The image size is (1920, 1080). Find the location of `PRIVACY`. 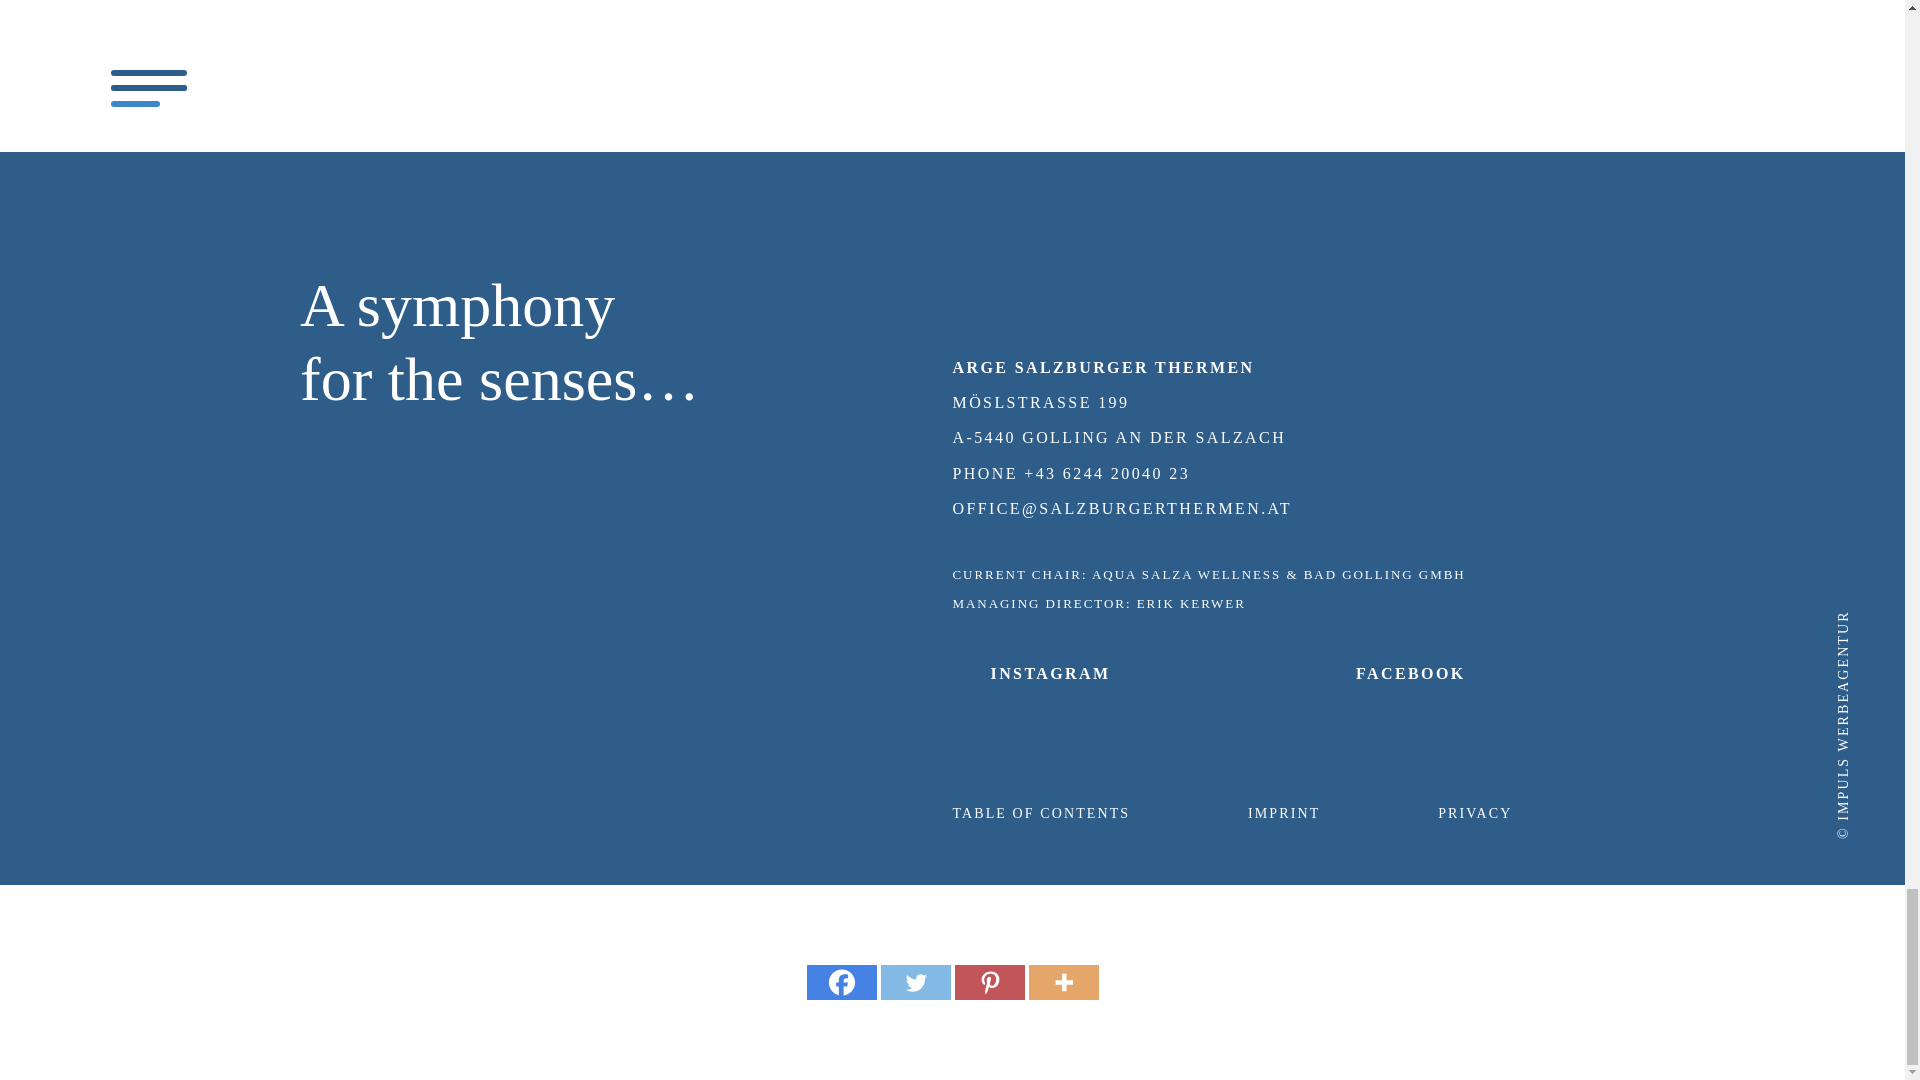

PRIVACY is located at coordinates (1475, 812).